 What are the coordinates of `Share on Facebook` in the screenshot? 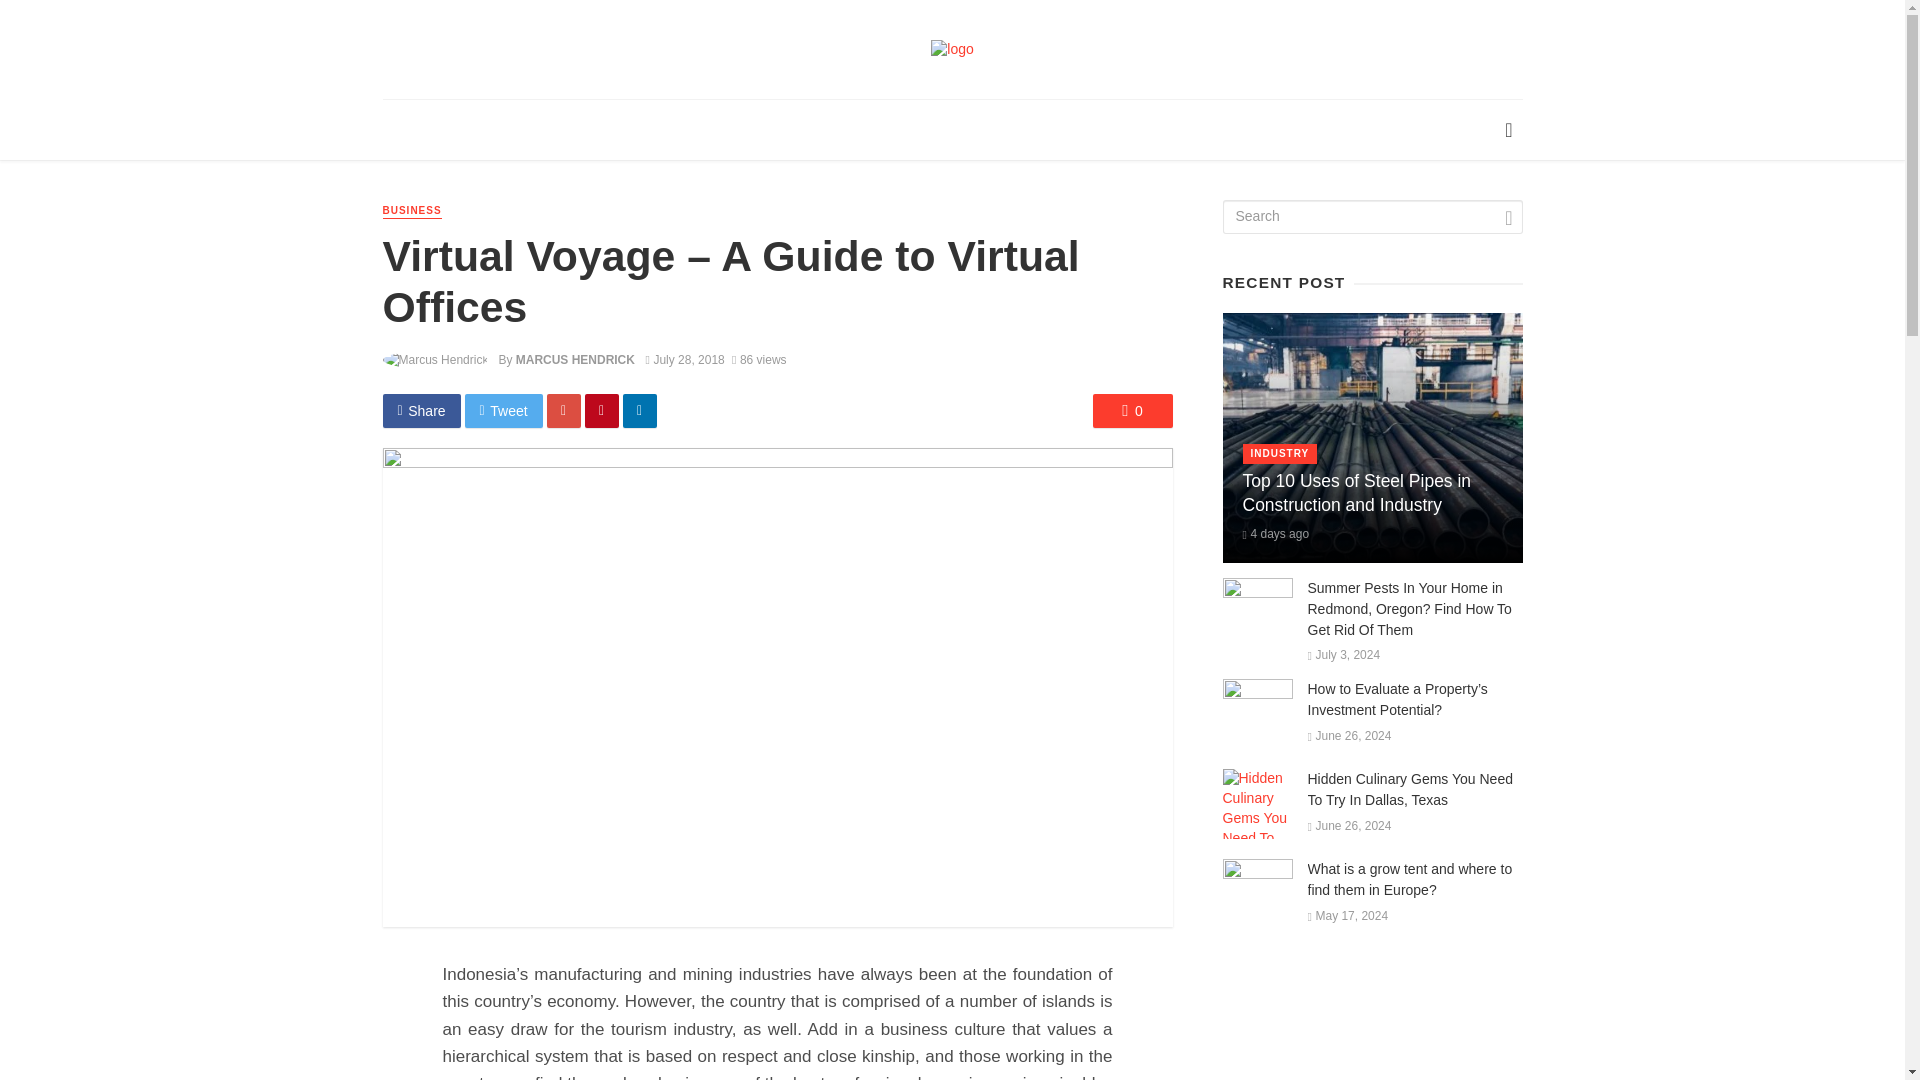 It's located at (421, 410).